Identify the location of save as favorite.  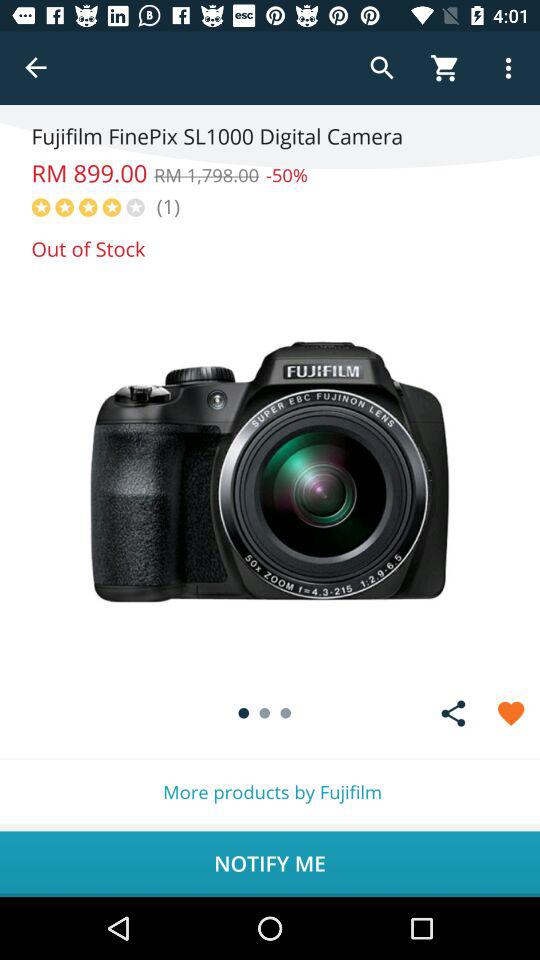
(510, 713).